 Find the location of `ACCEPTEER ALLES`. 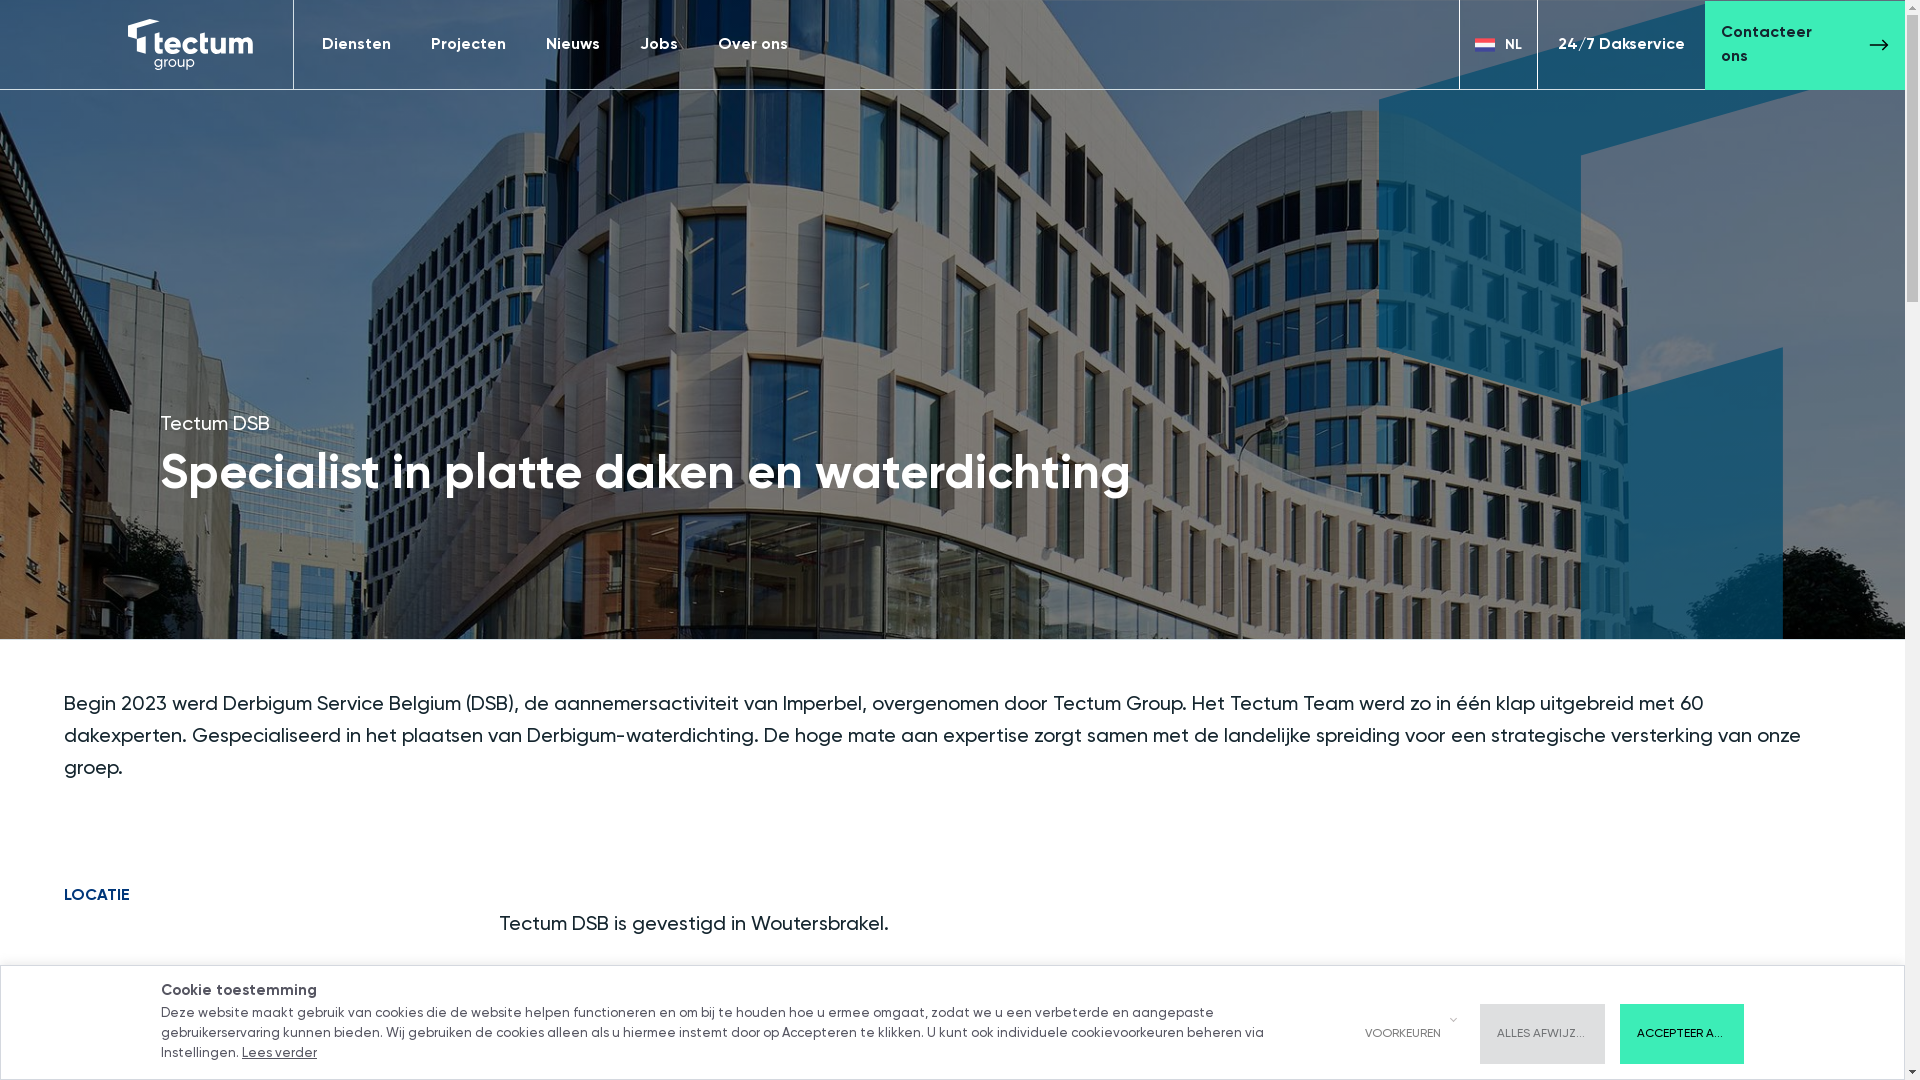

ACCEPTEER ALLES is located at coordinates (1682, 1034).